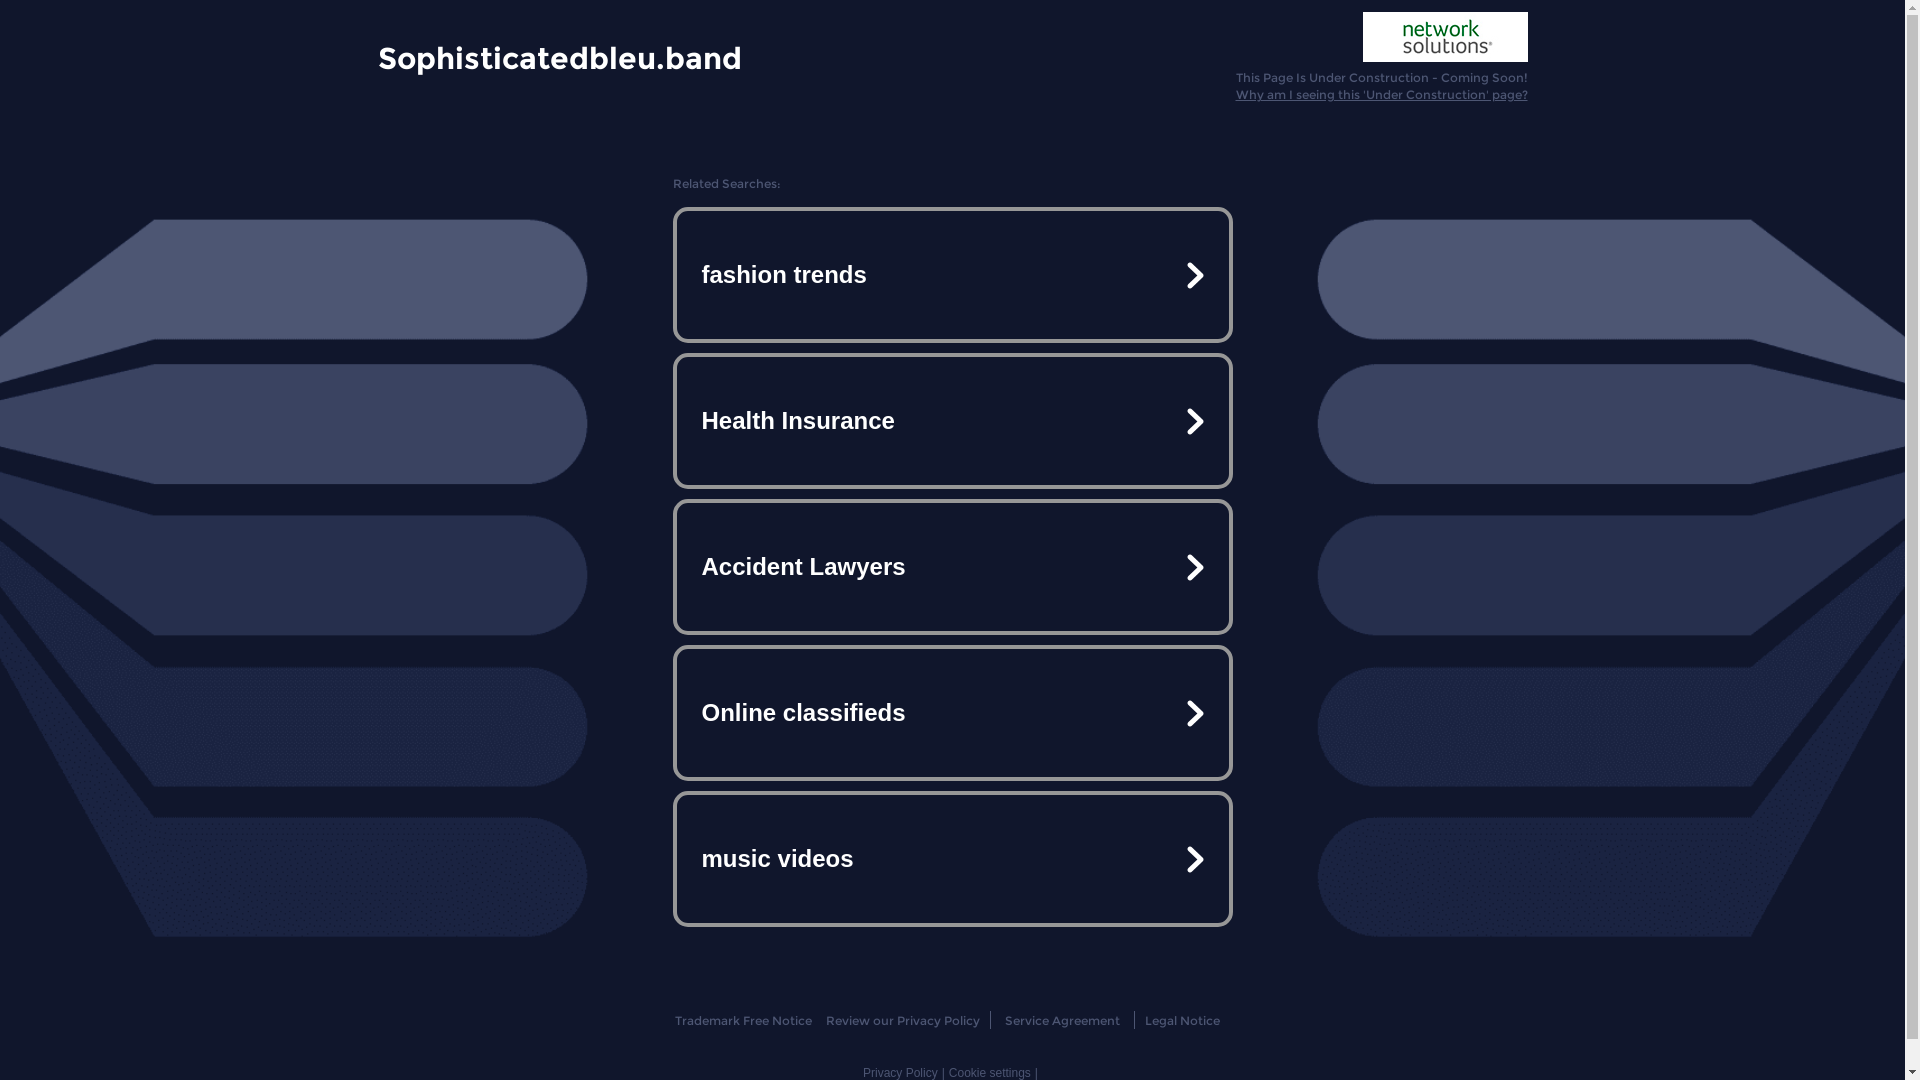 Image resolution: width=1920 pixels, height=1080 pixels. Describe the element at coordinates (952, 859) in the screenshot. I see `music videos` at that location.